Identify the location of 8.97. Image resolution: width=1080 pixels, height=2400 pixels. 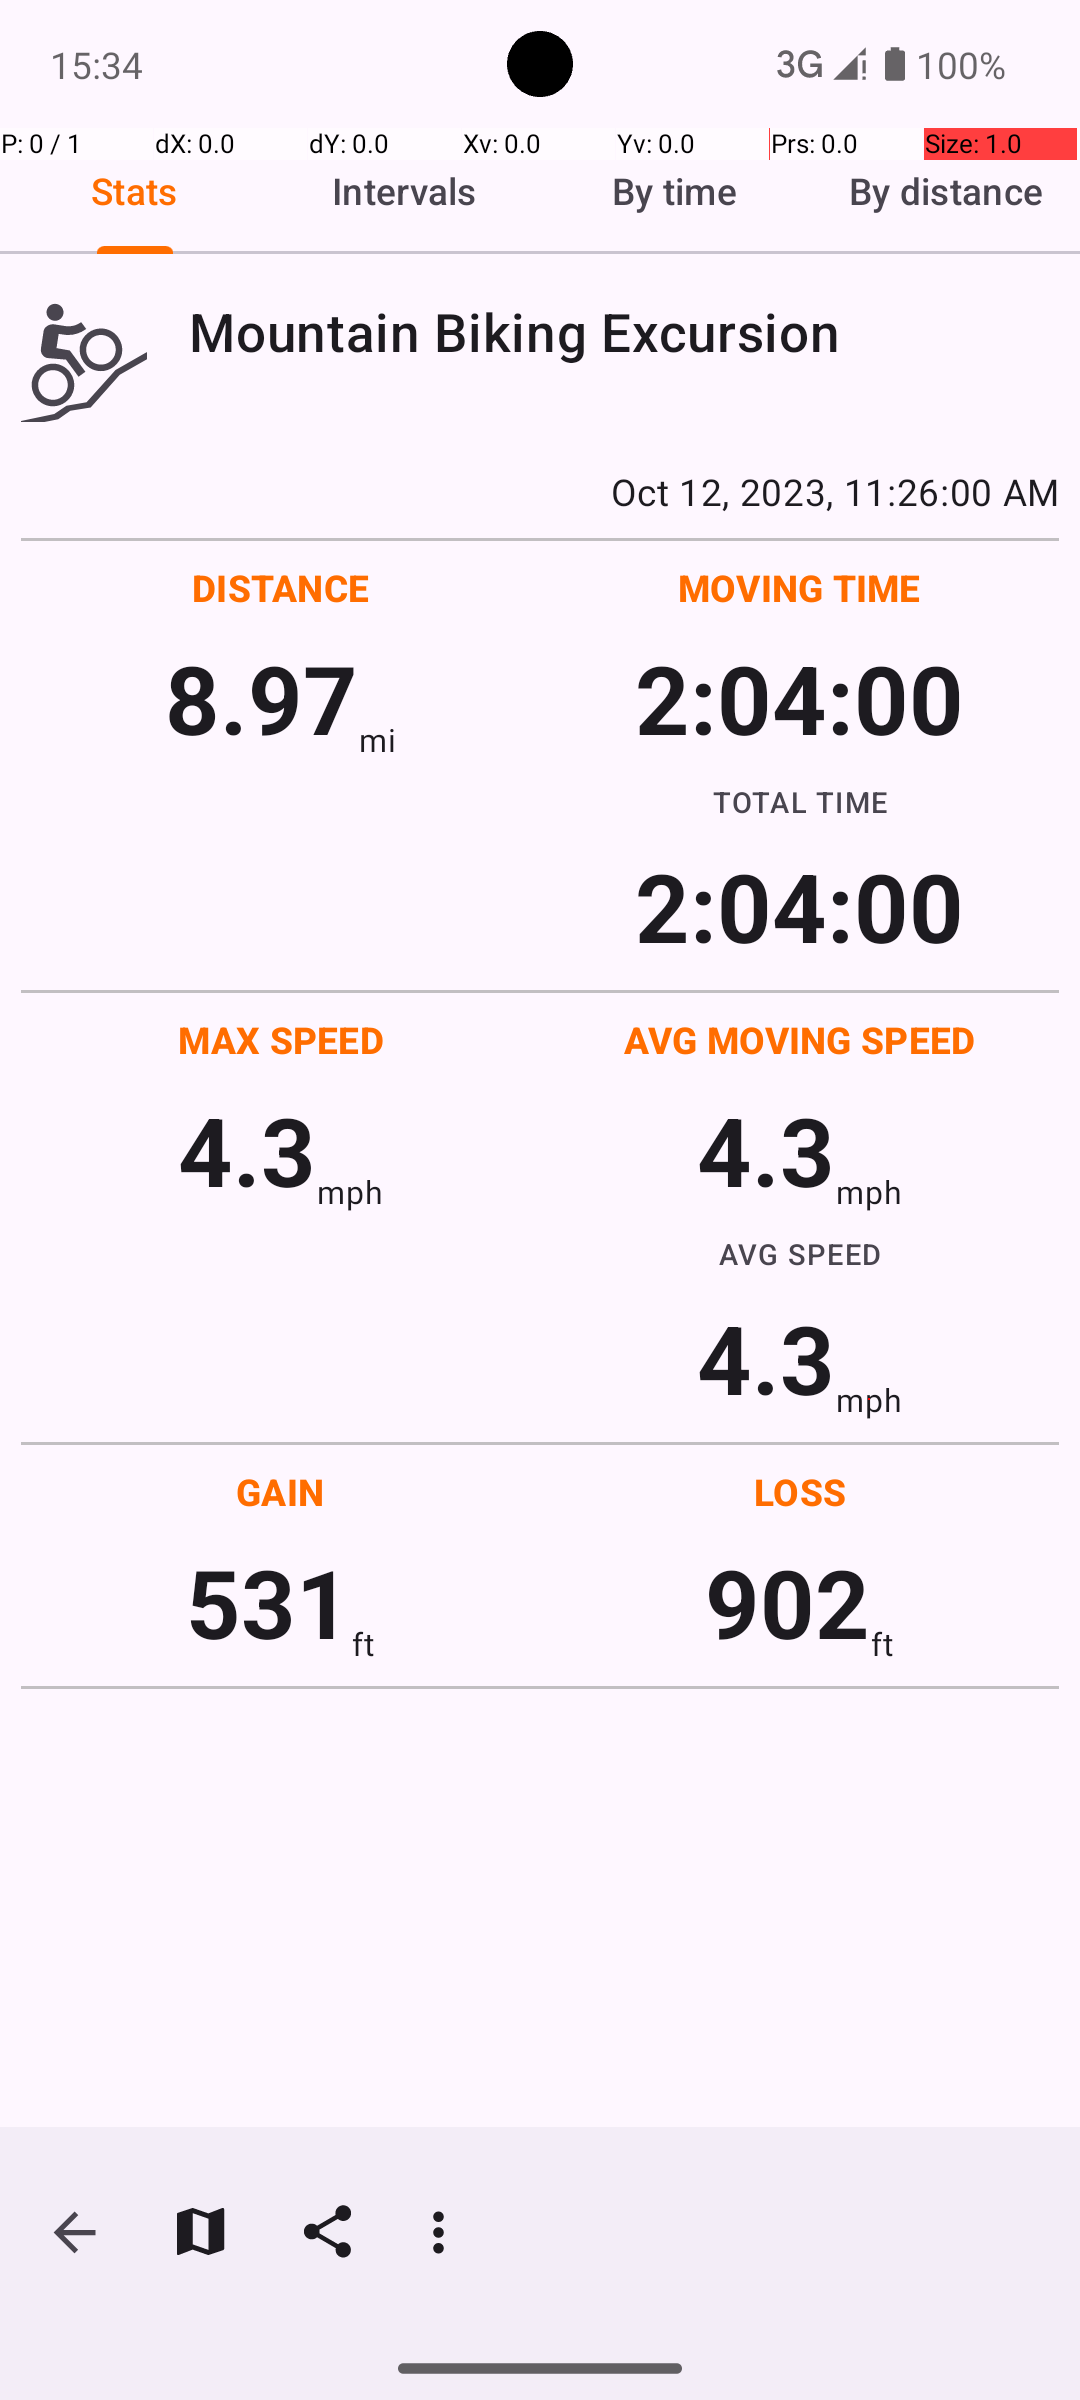
(262, 698).